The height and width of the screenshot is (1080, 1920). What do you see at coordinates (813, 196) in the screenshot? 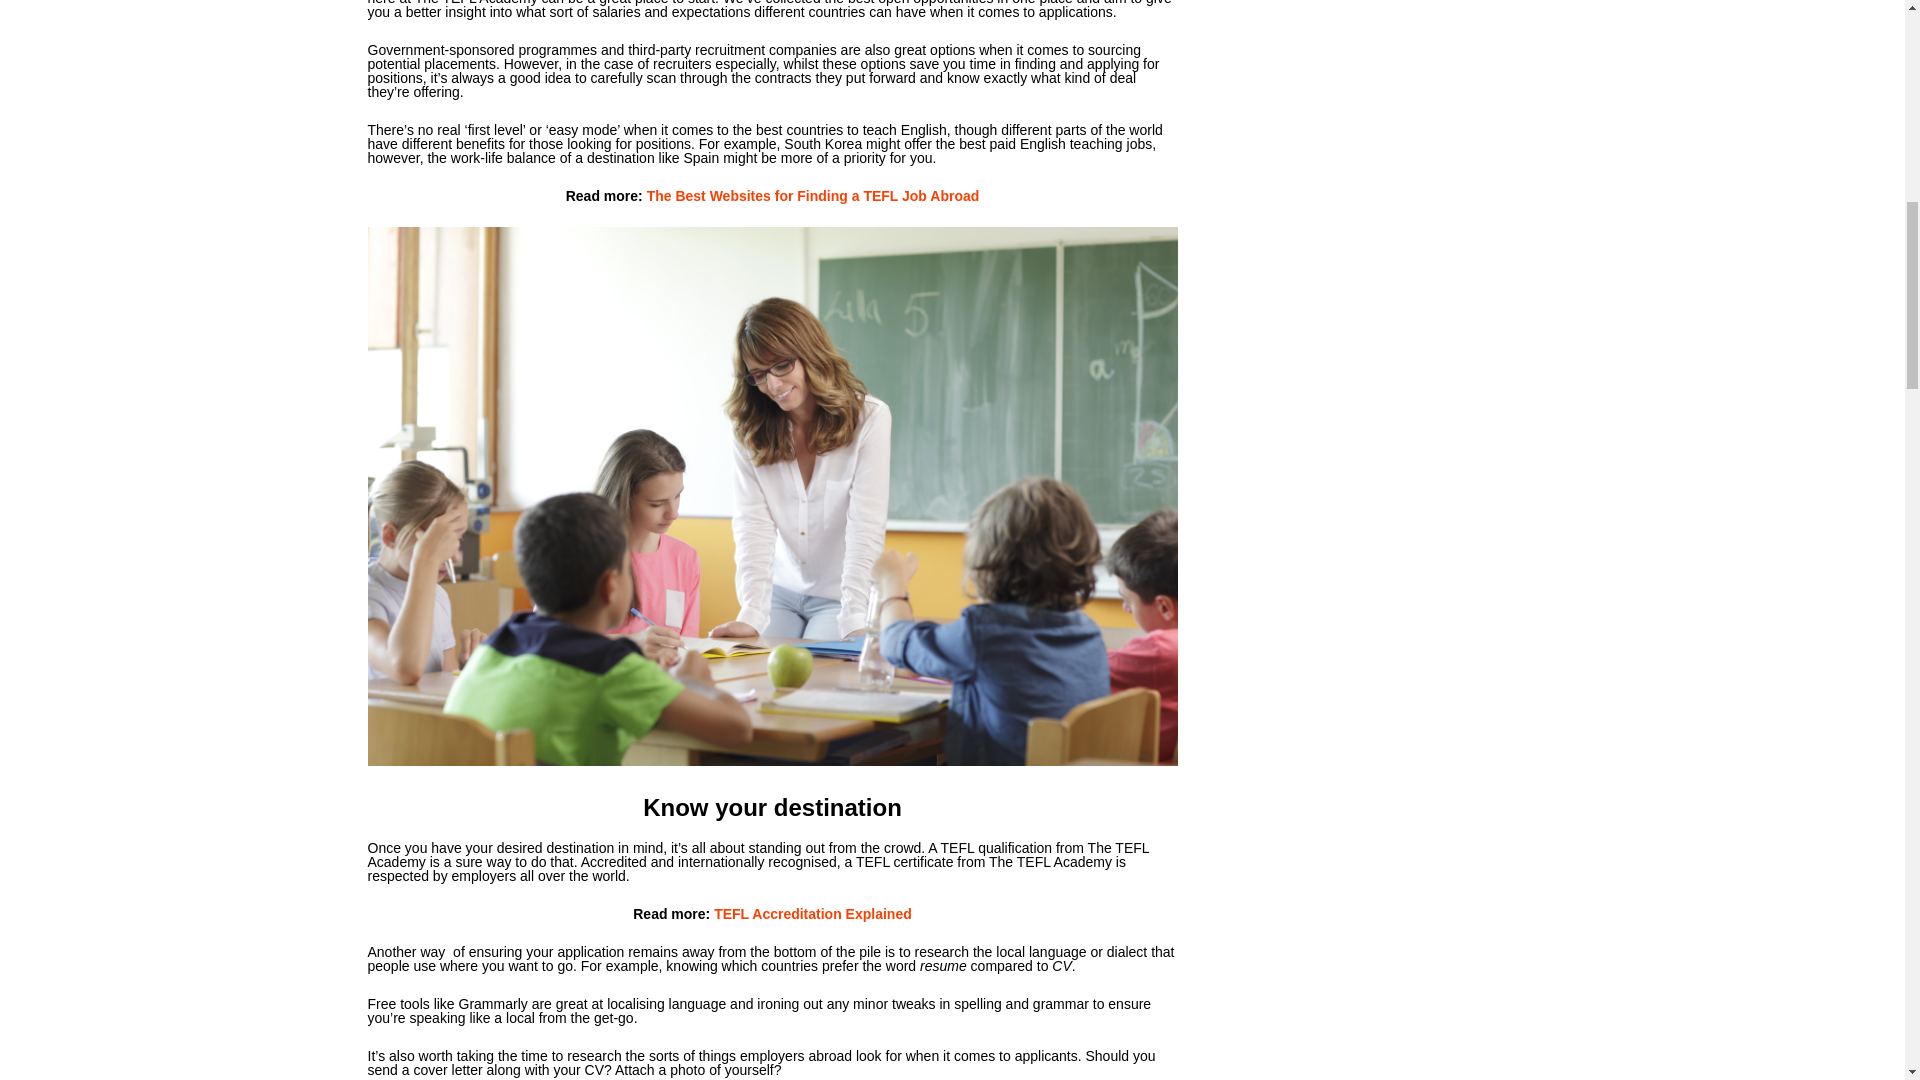
I see `The Best Websites for Finding a TEFL Job Abroad` at bounding box center [813, 196].